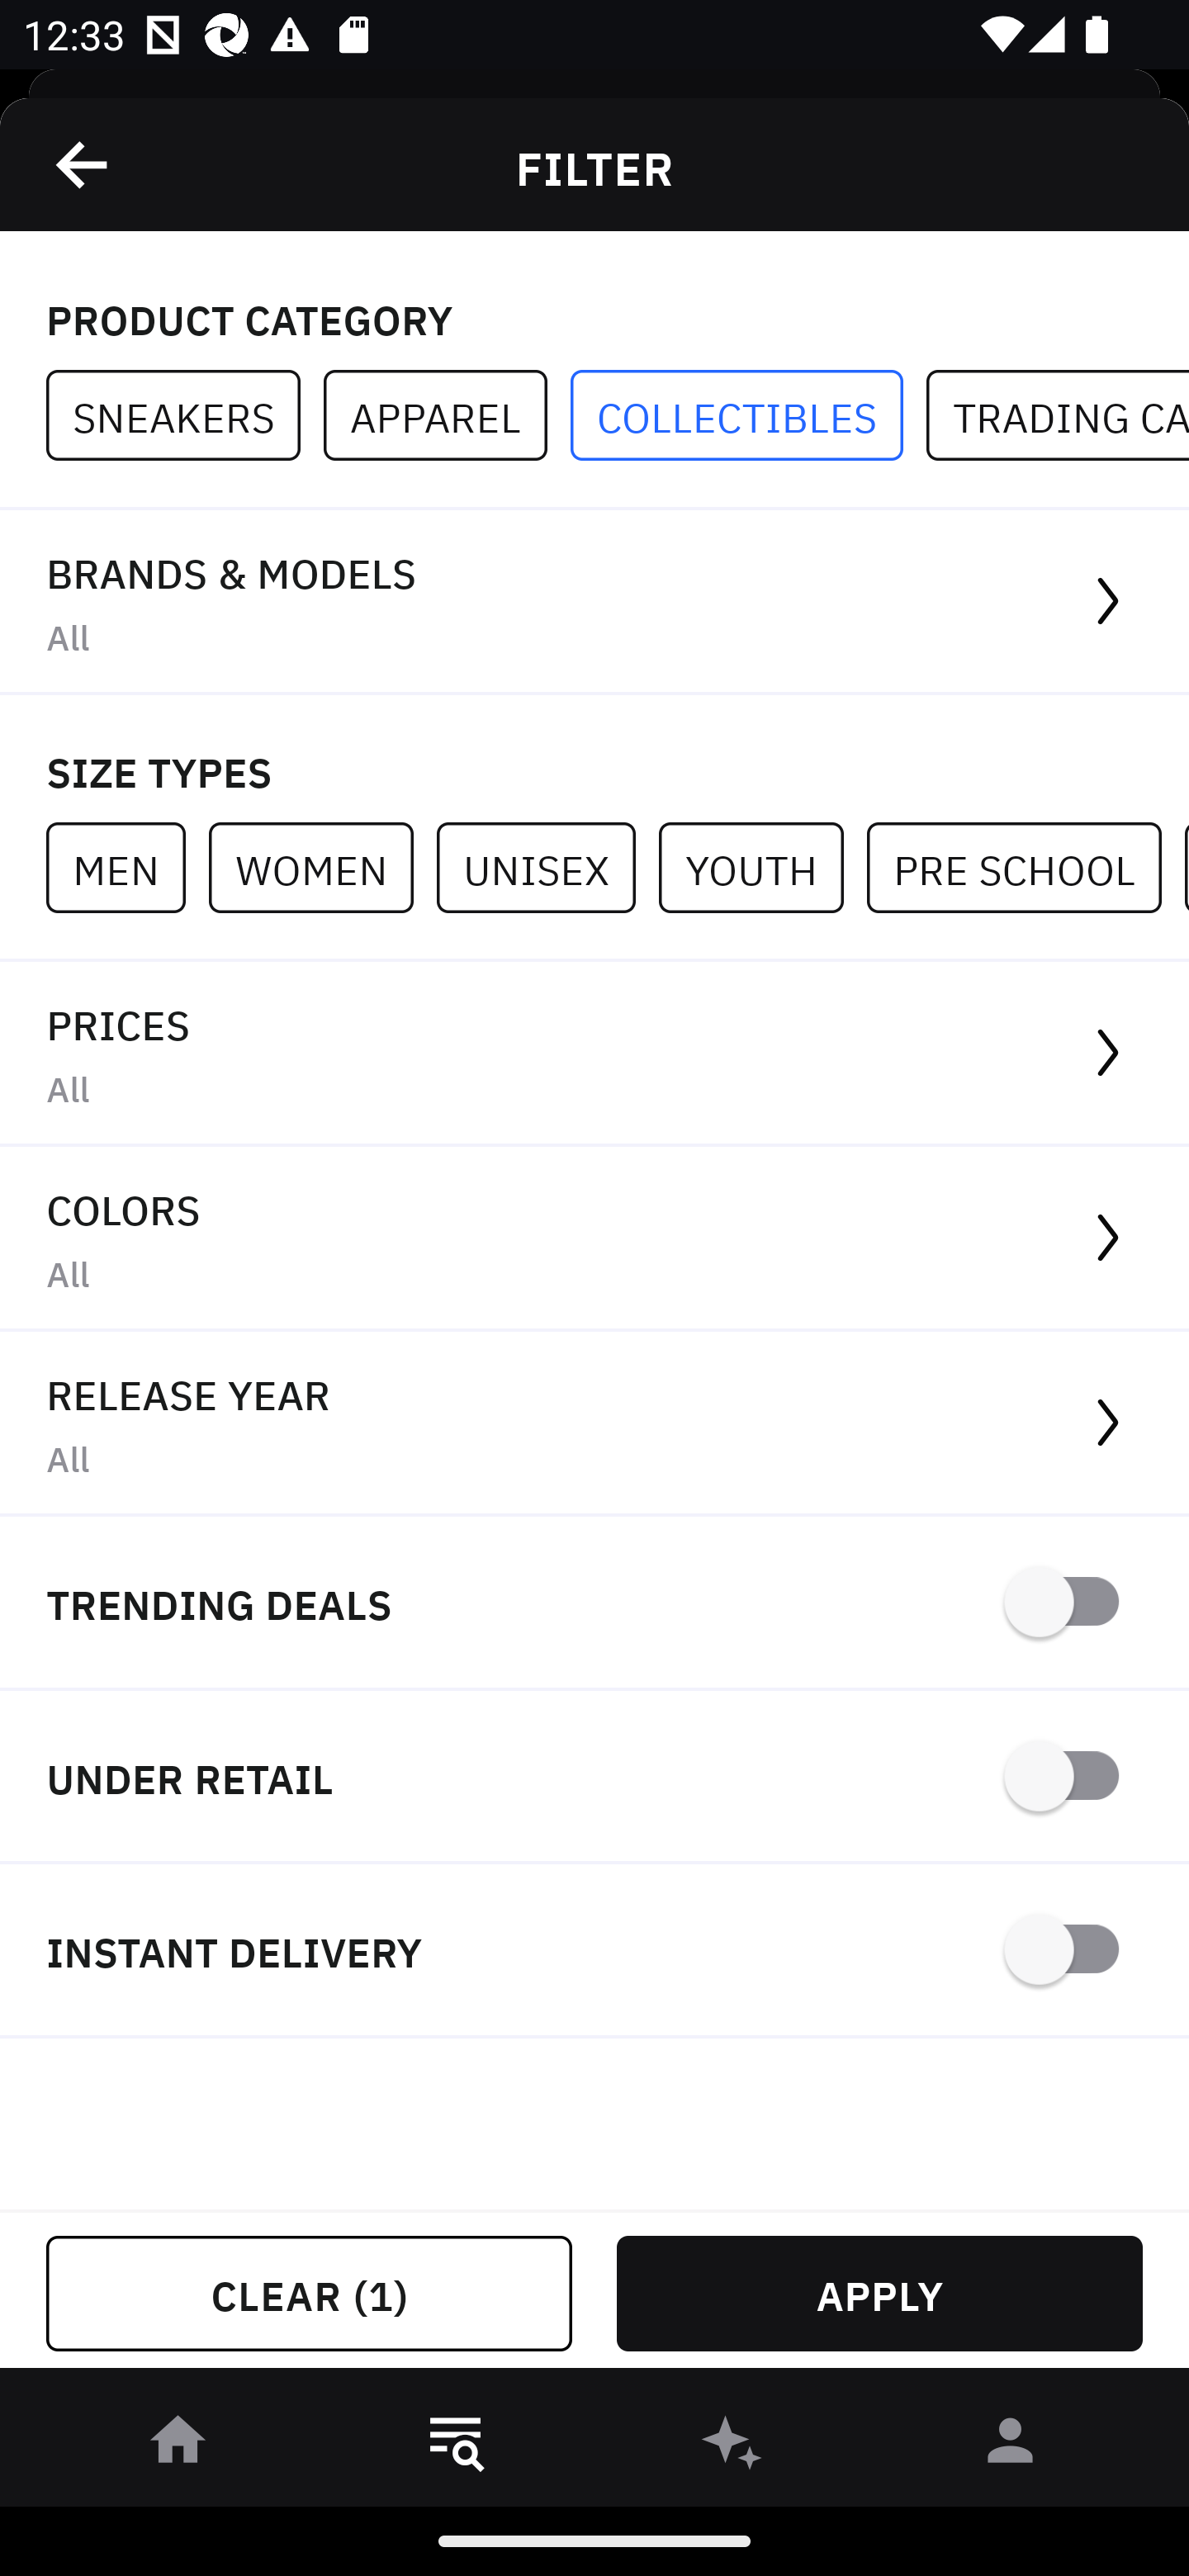  I want to click on CLEAR (1), so click(309, 2294).